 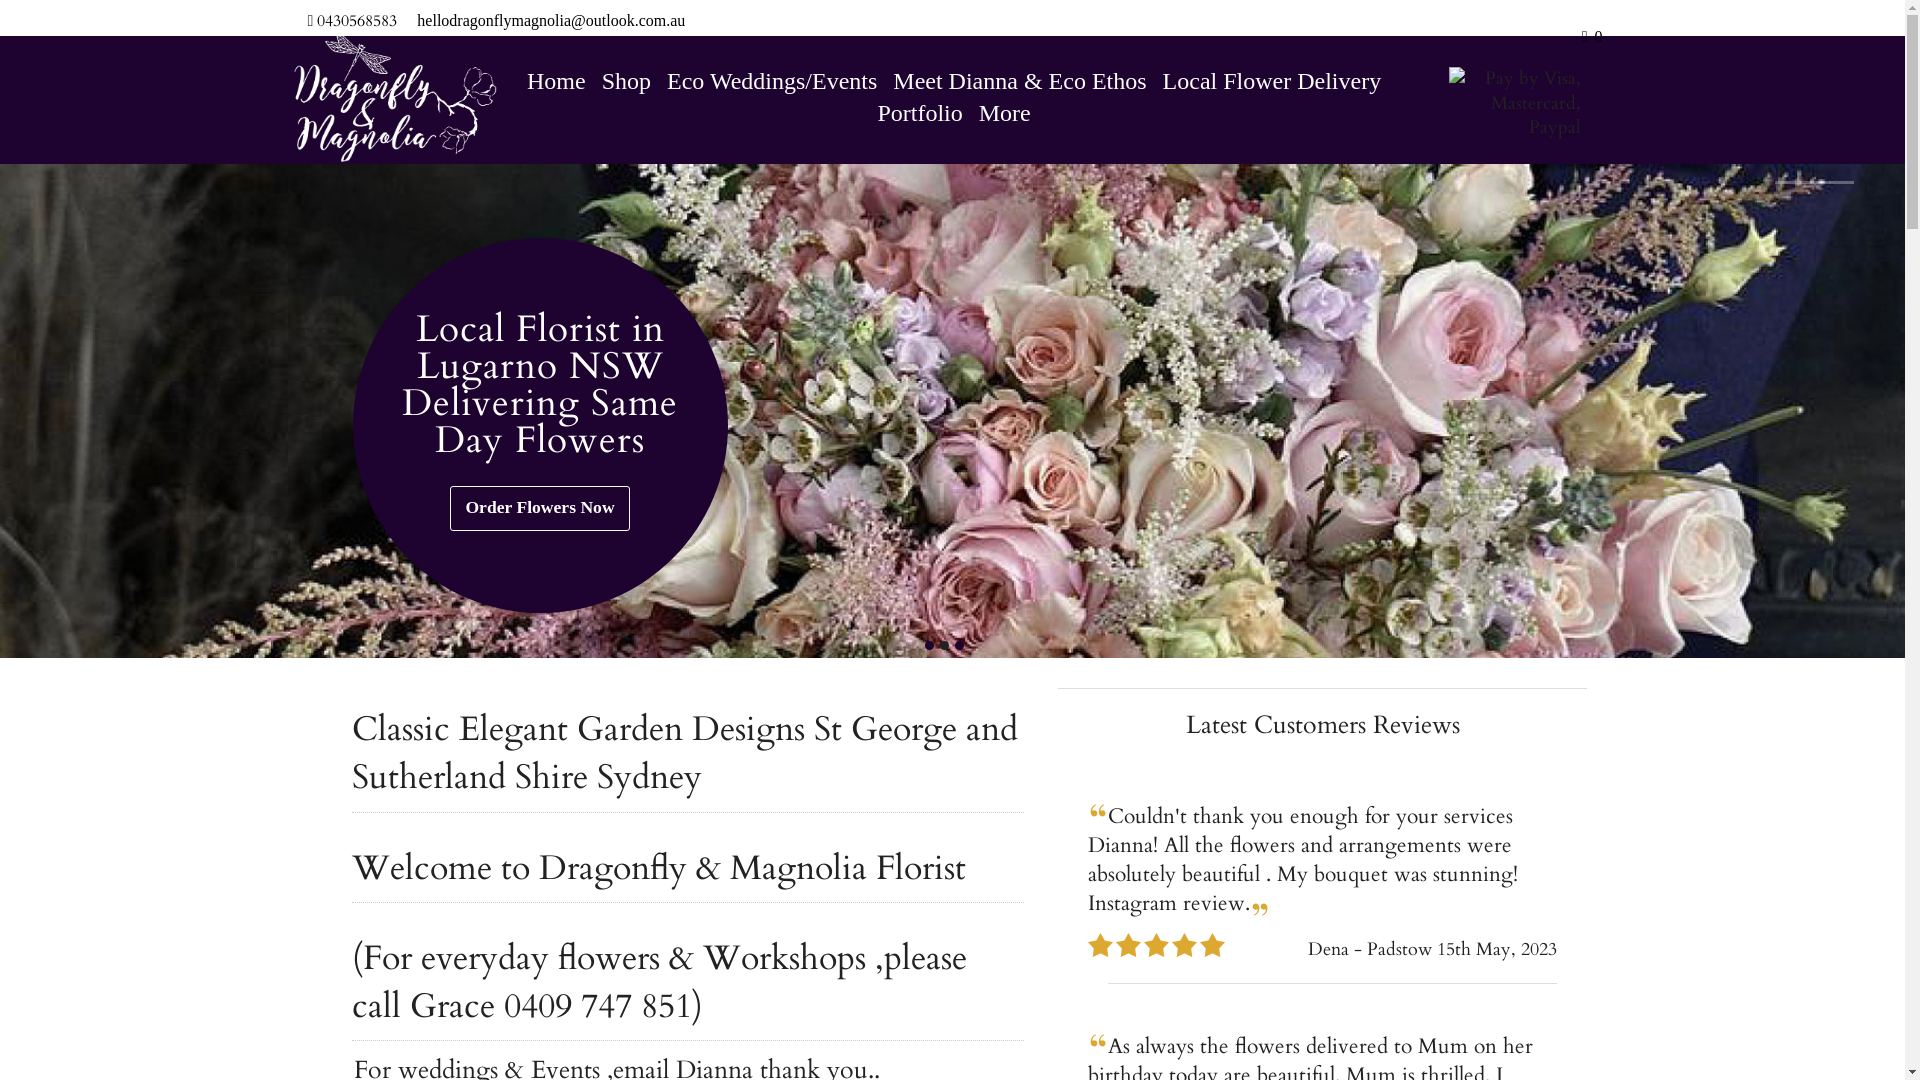 What do you see at coordinates (1592, 36) in the screenshot?
I see `0` at bounding box center [1592, 36].